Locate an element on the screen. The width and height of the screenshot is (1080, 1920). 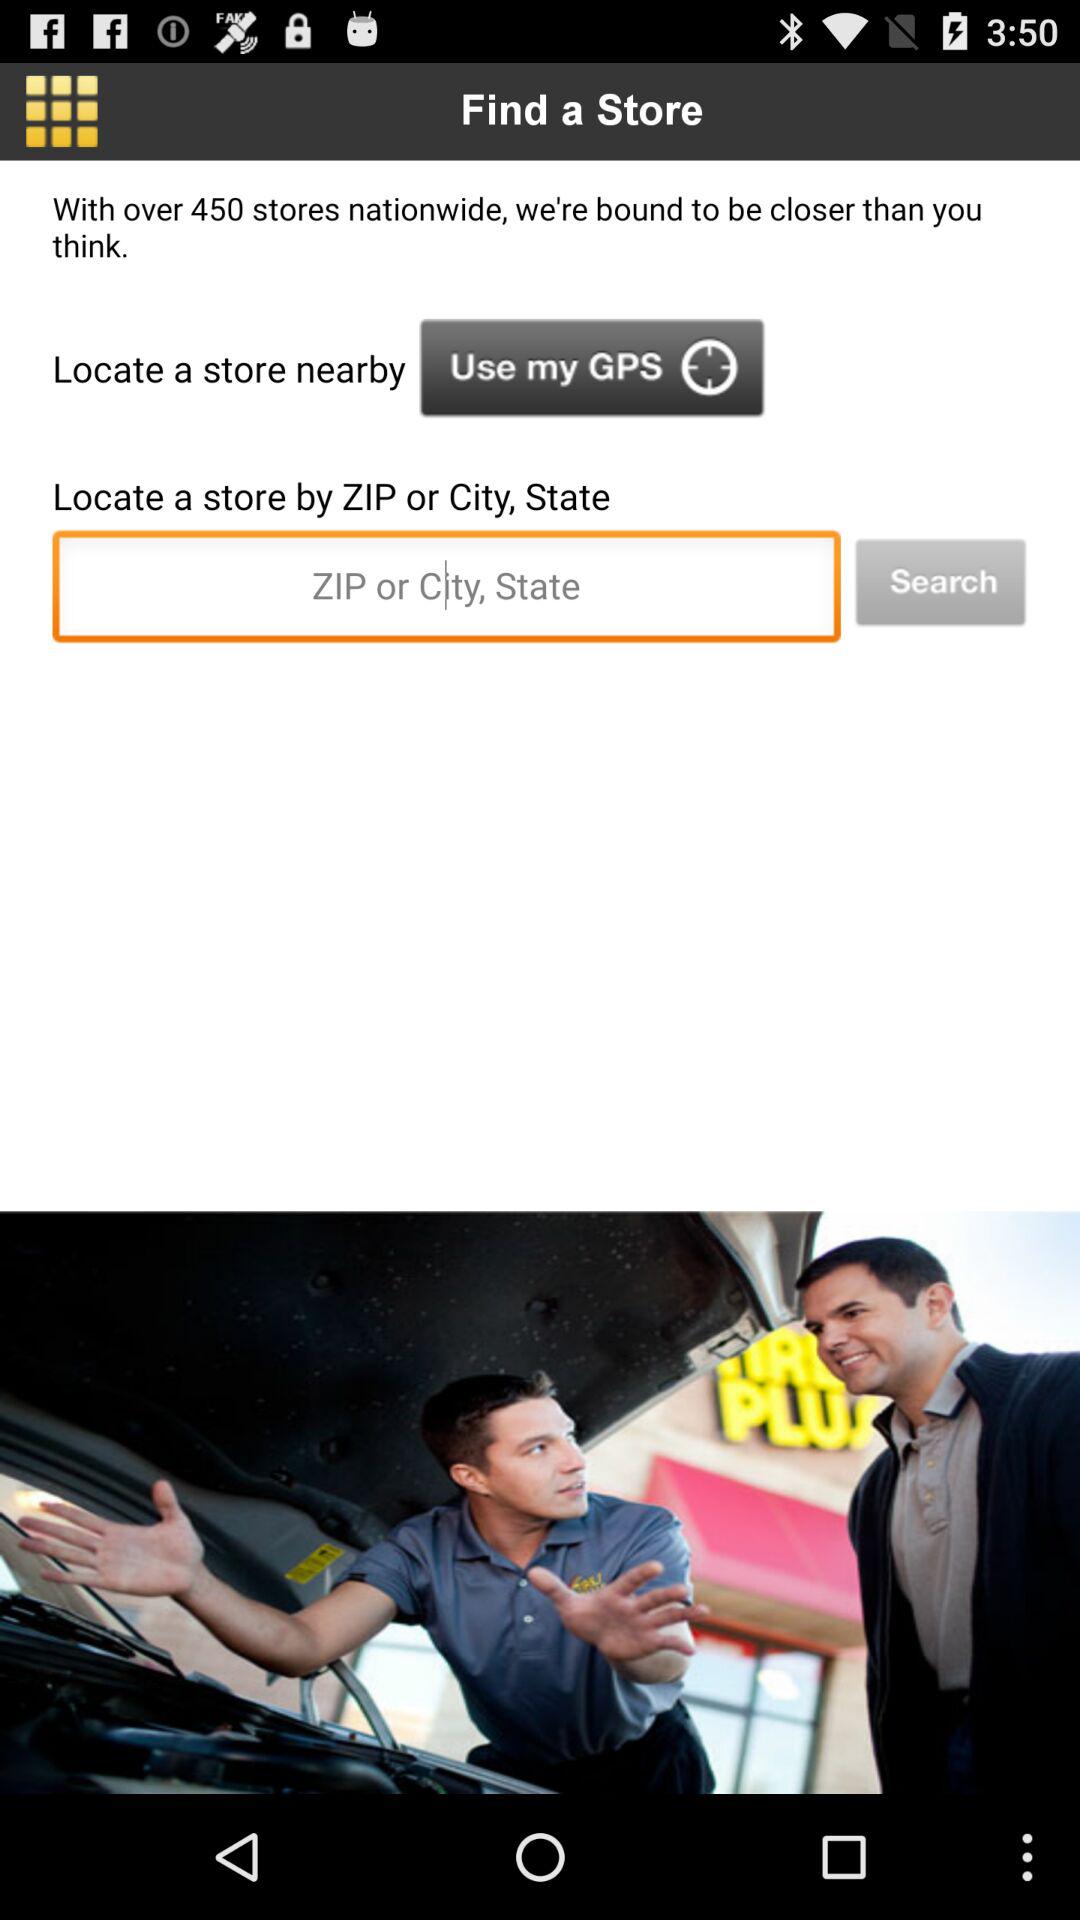
turn on gps is located at coordinates (592, 368).